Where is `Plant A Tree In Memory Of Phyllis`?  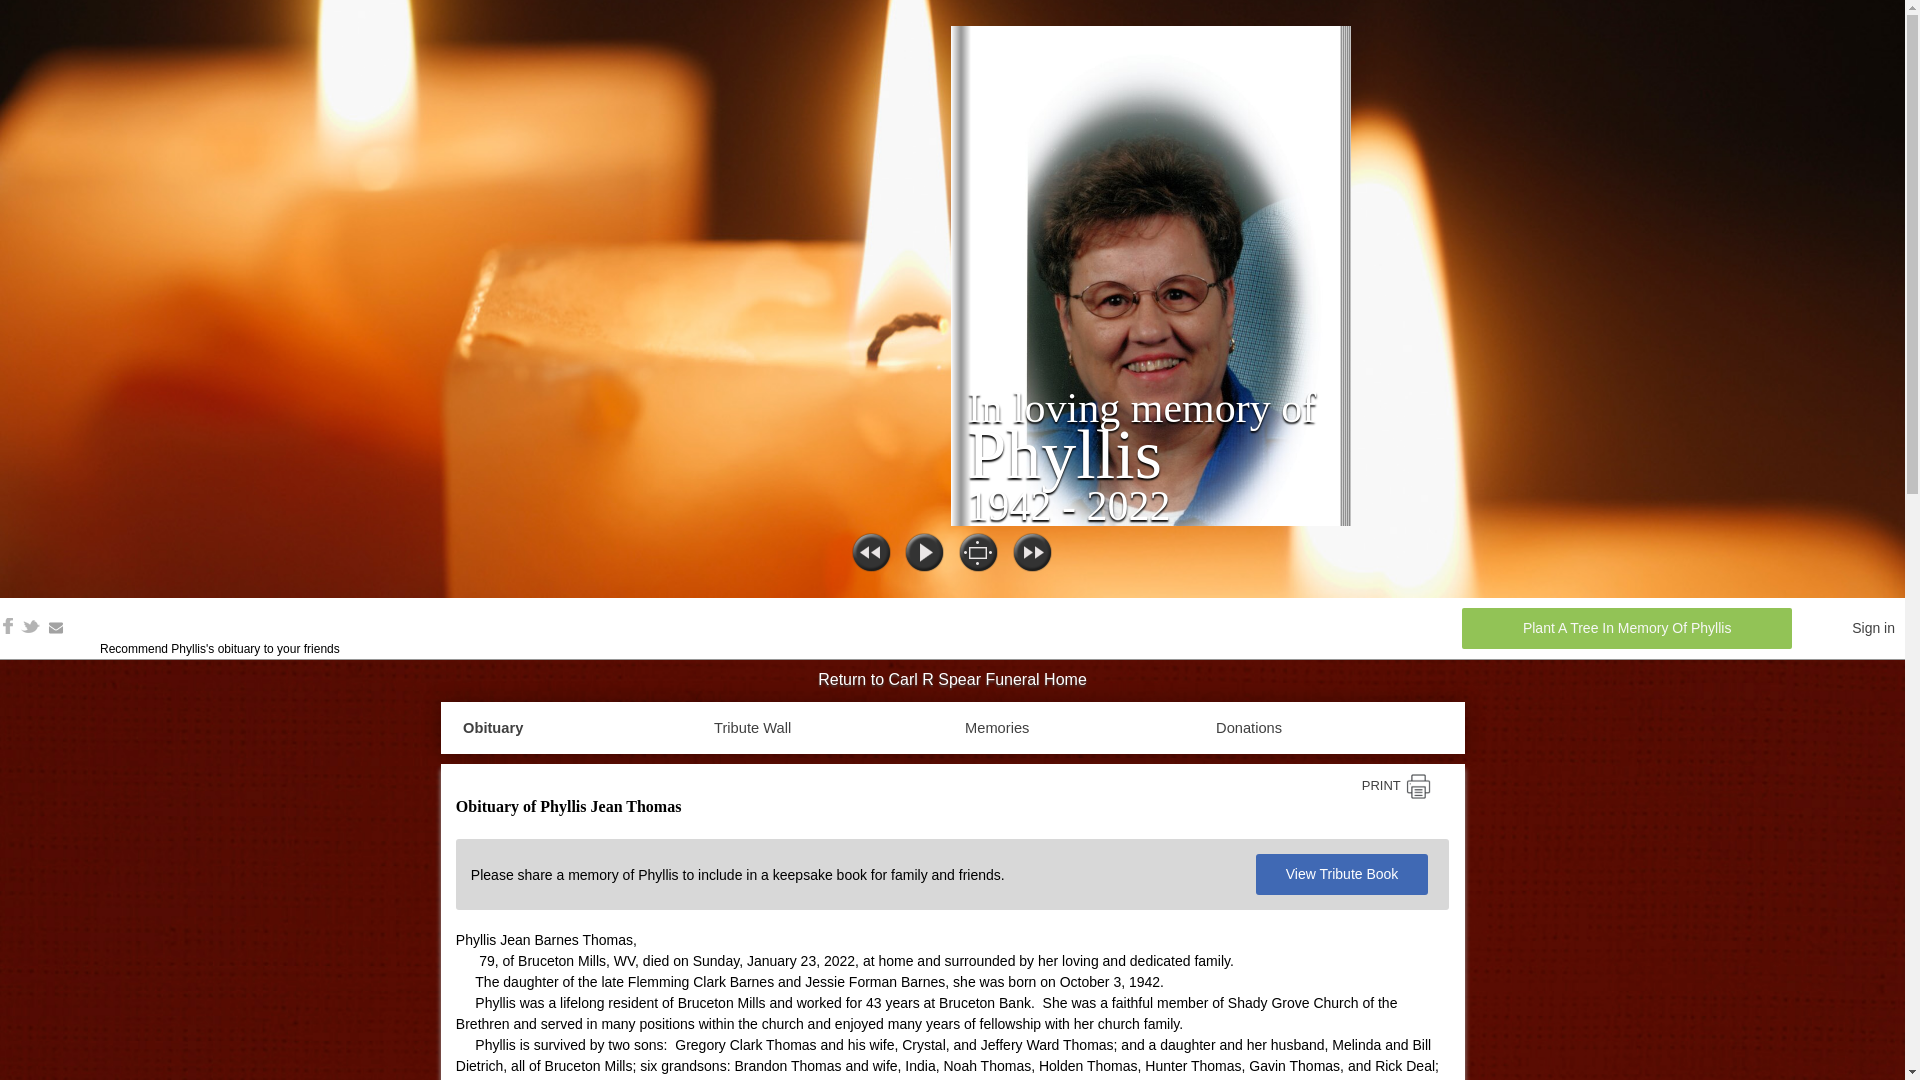
Plant A Tree In Memory Of Phyllis is located at coordinates (1626, 628).